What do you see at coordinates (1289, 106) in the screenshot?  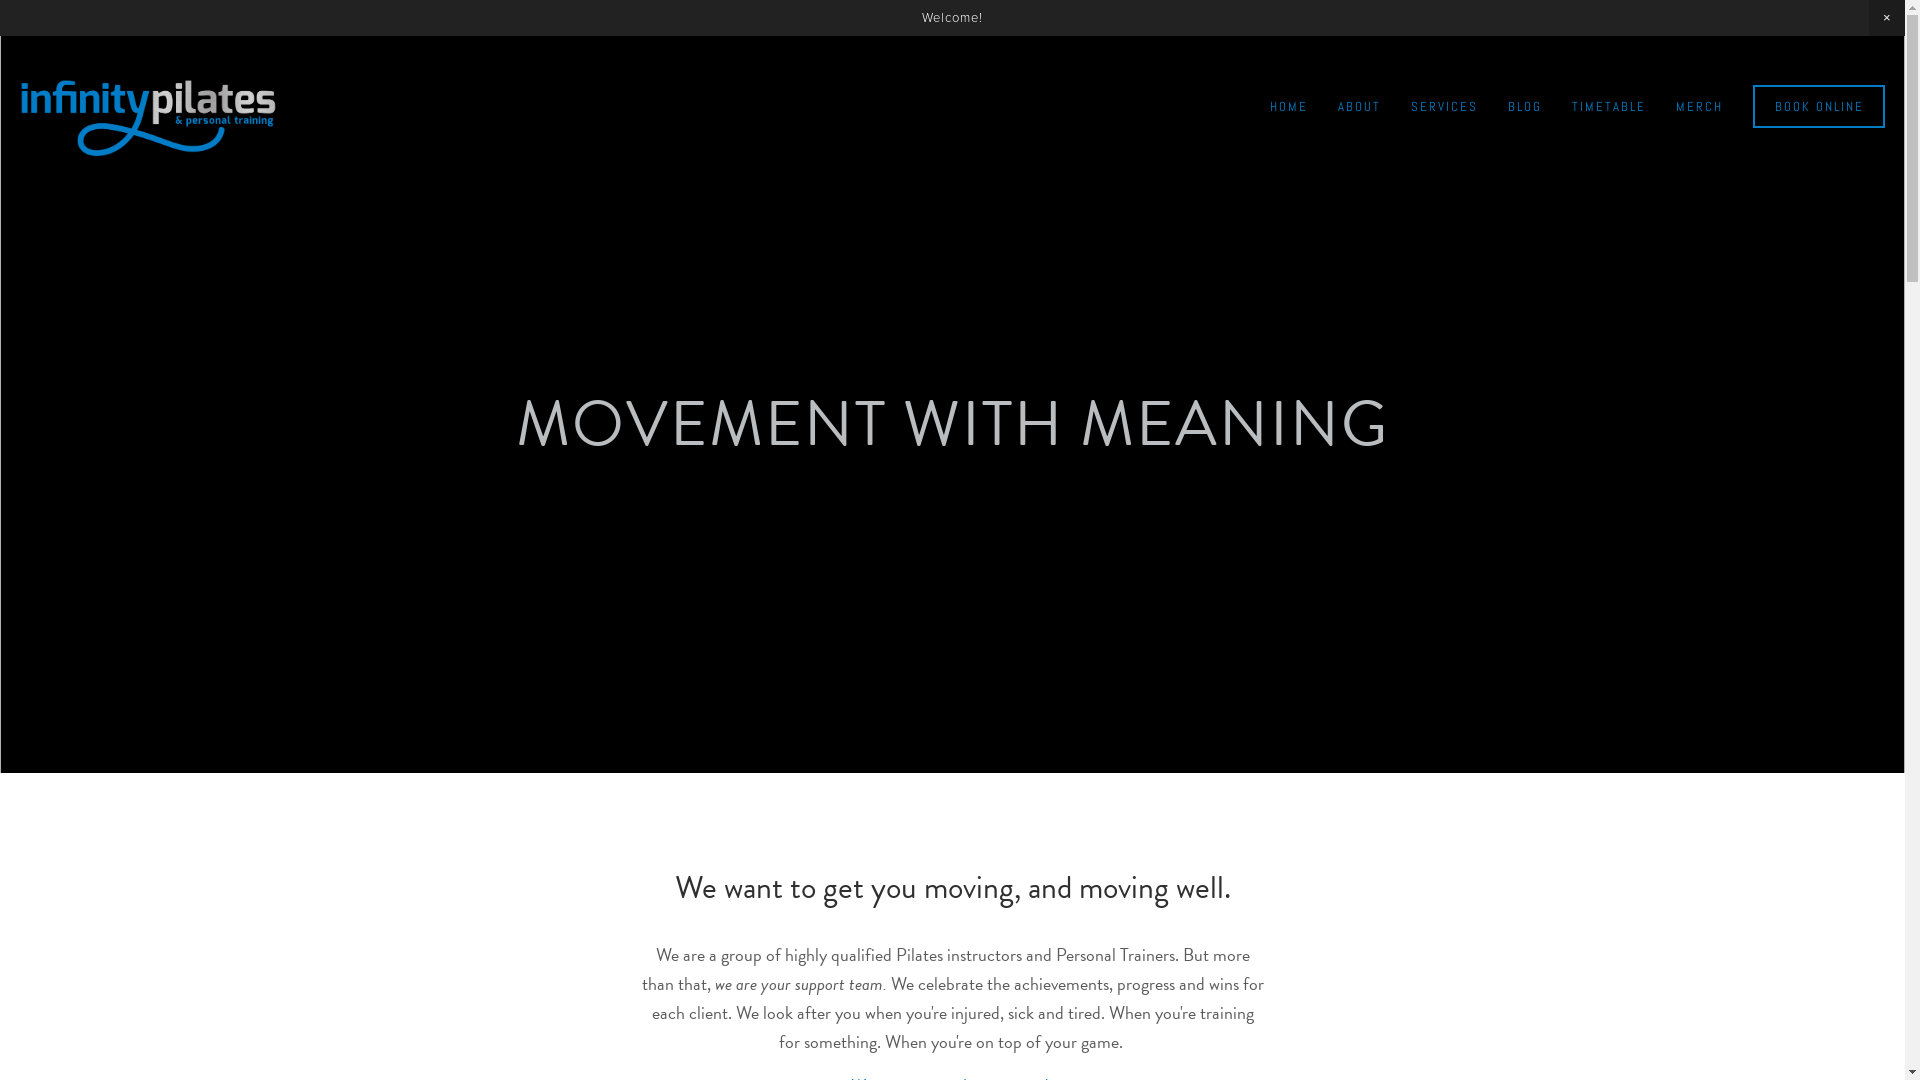 I see `HOME` at bounding box center [1289, 106].